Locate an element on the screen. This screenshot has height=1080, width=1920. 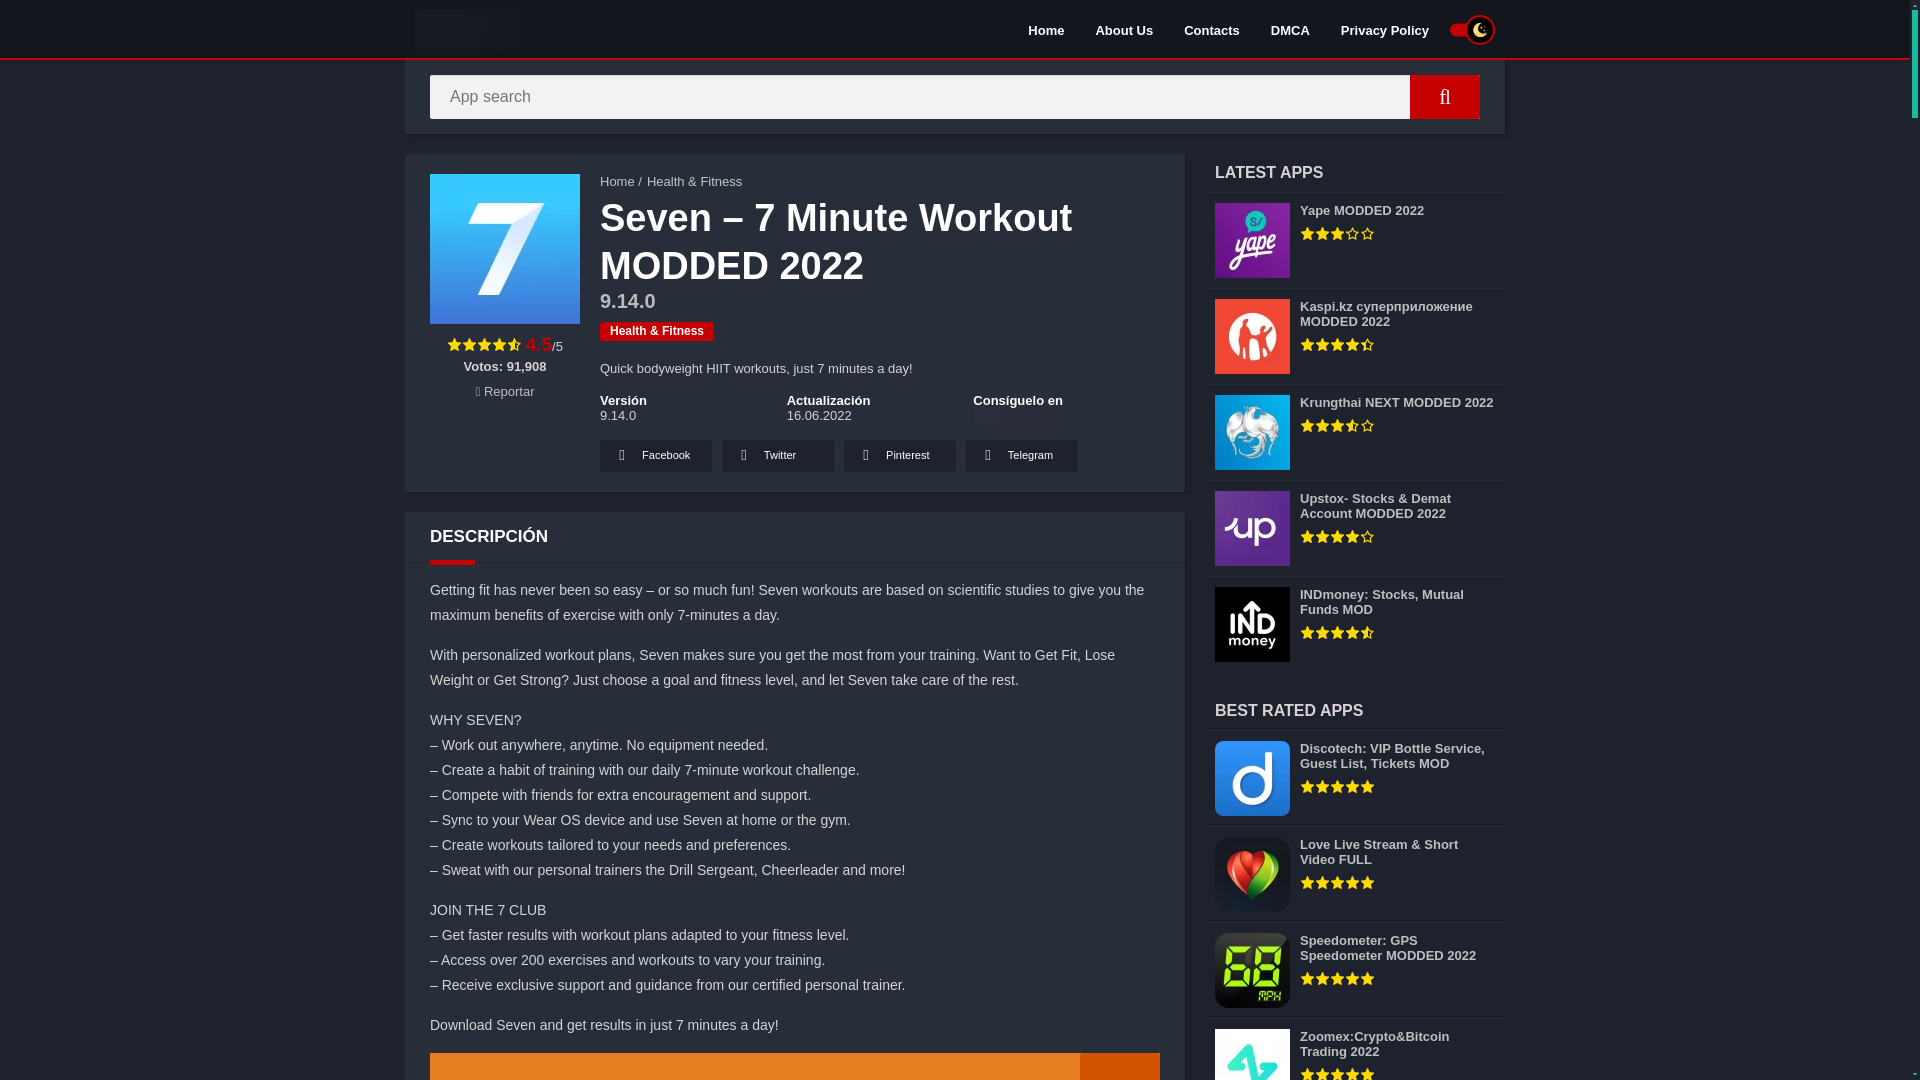
Facebook is located at coordinates (656, 455).